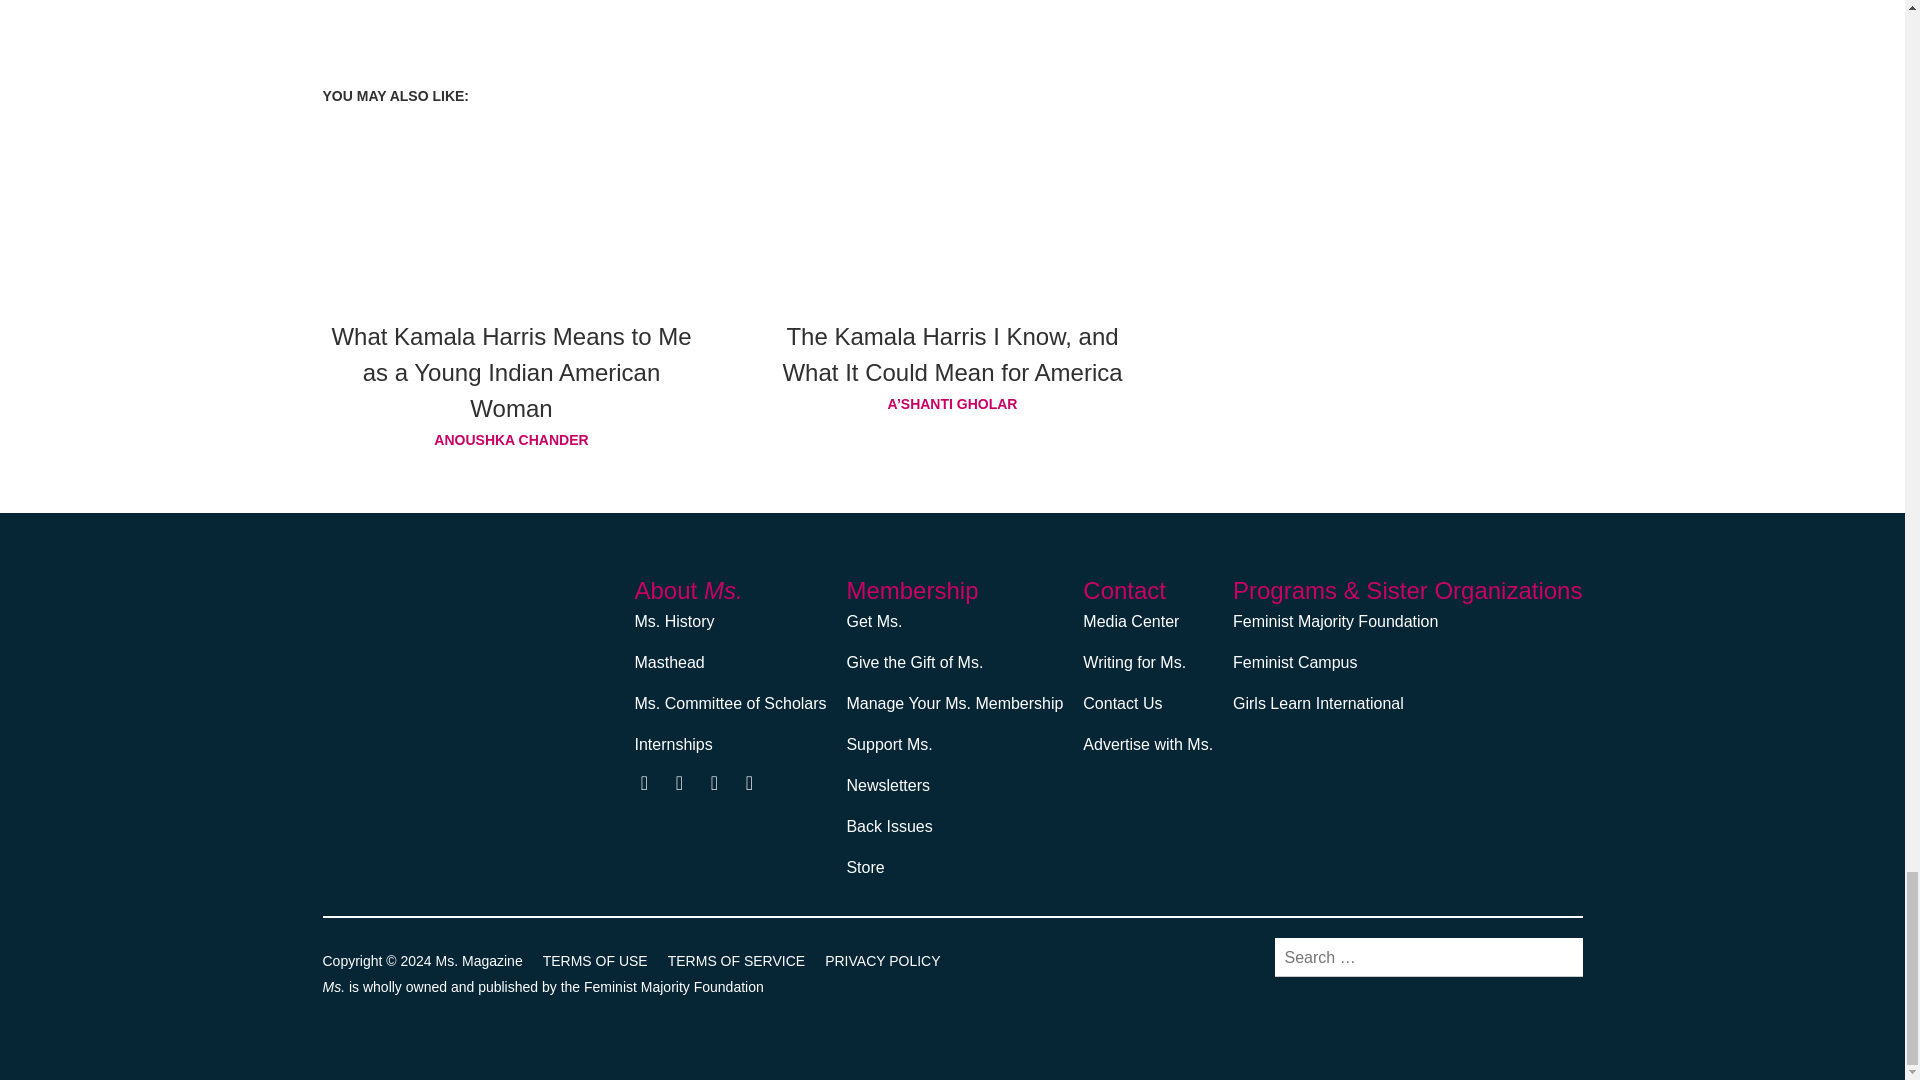 Image resolution: width=1920 pixels, height=1080 pixels. What do you see at coordinates (511, 439) in the screenshot?
I see `Posts by Anoushka Chander` at bounding box center [511, 439].